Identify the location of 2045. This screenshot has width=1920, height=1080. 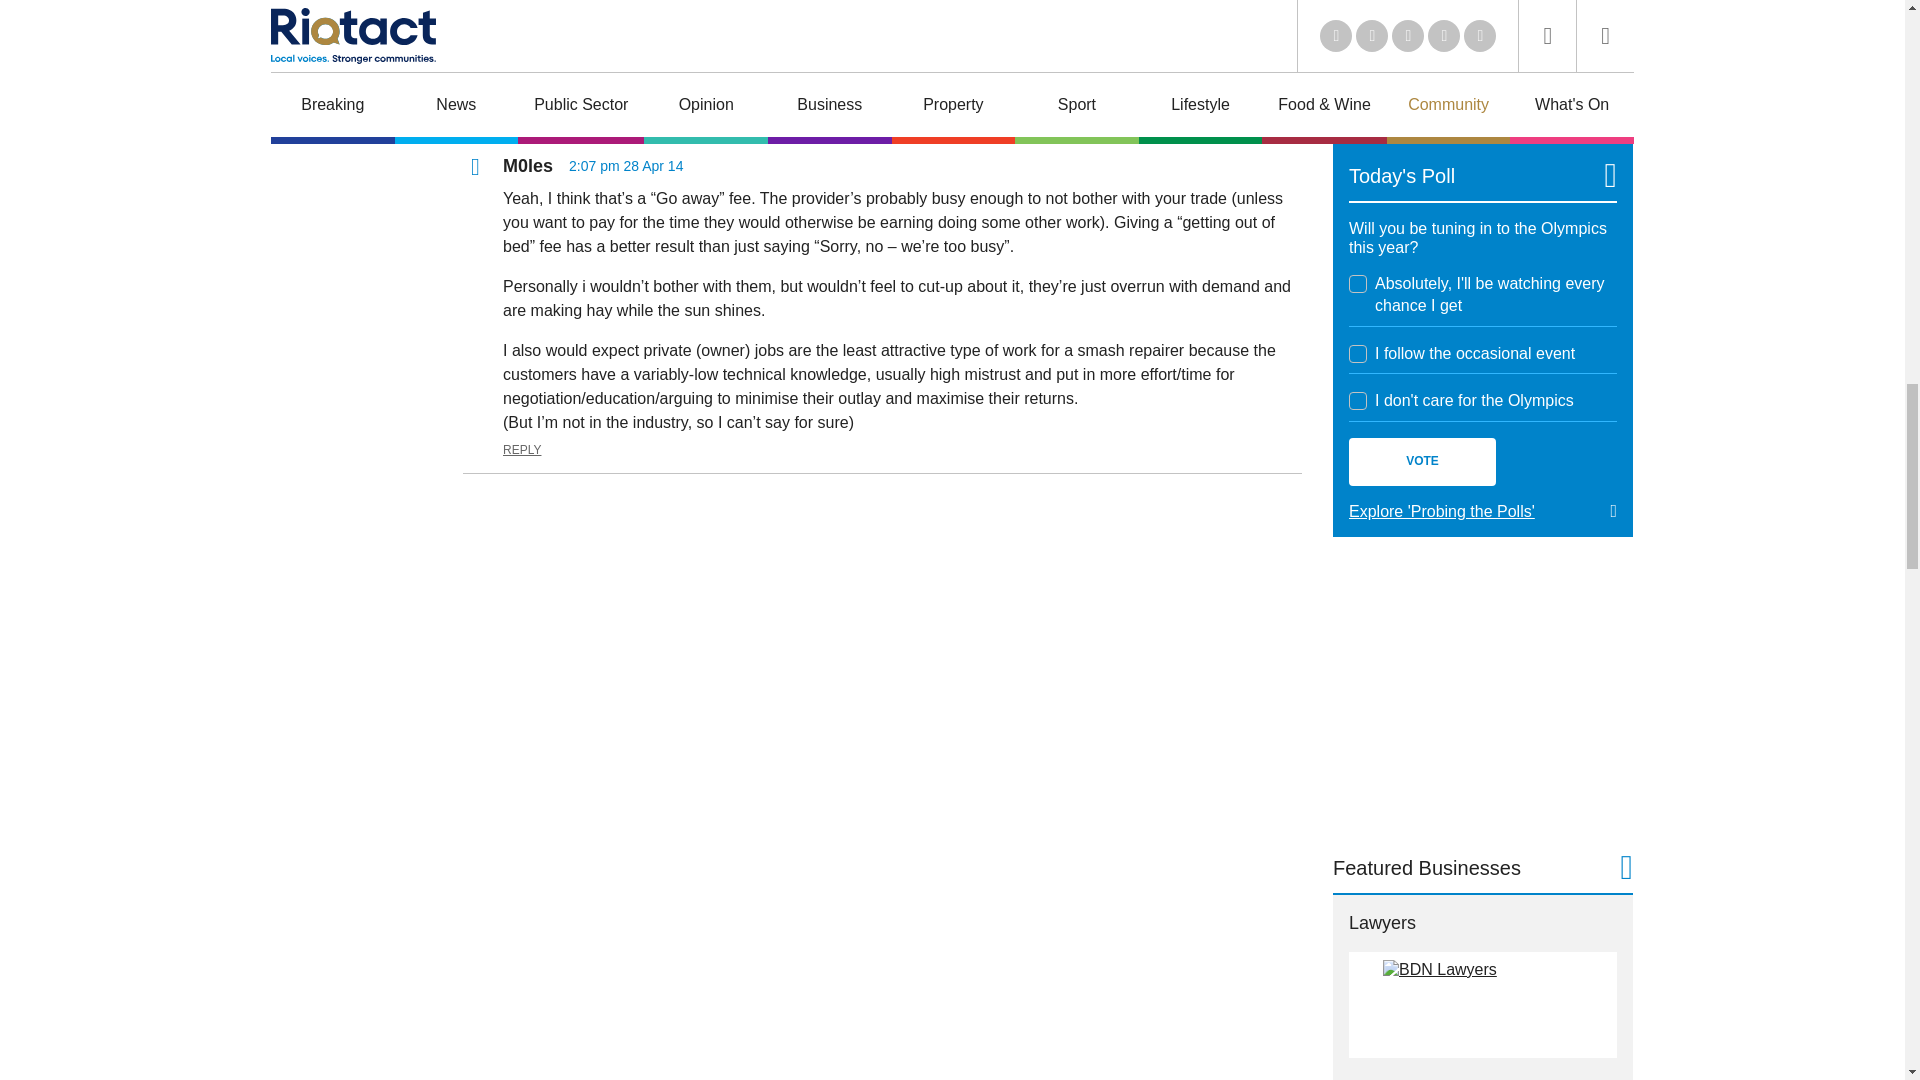
(1358, 401).